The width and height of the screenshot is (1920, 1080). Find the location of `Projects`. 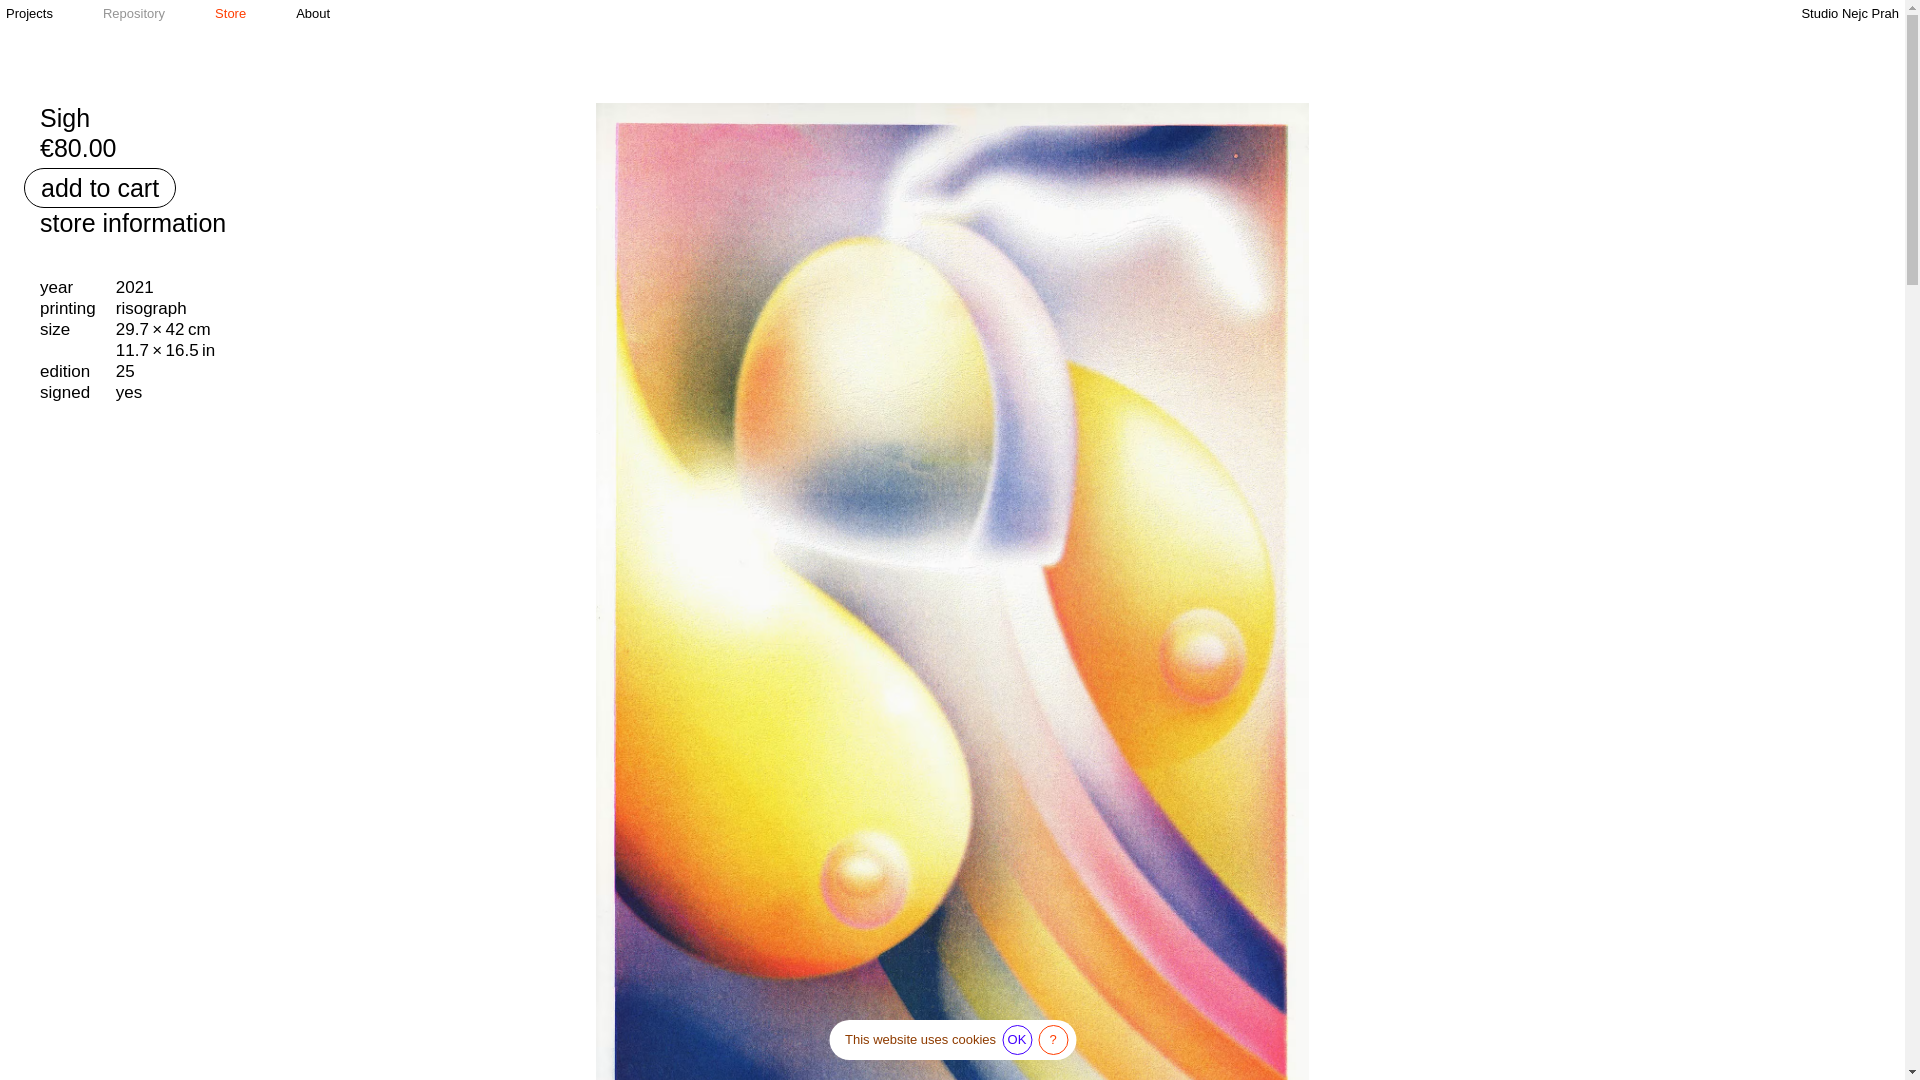

Projects is located at coordinates (29, 14).